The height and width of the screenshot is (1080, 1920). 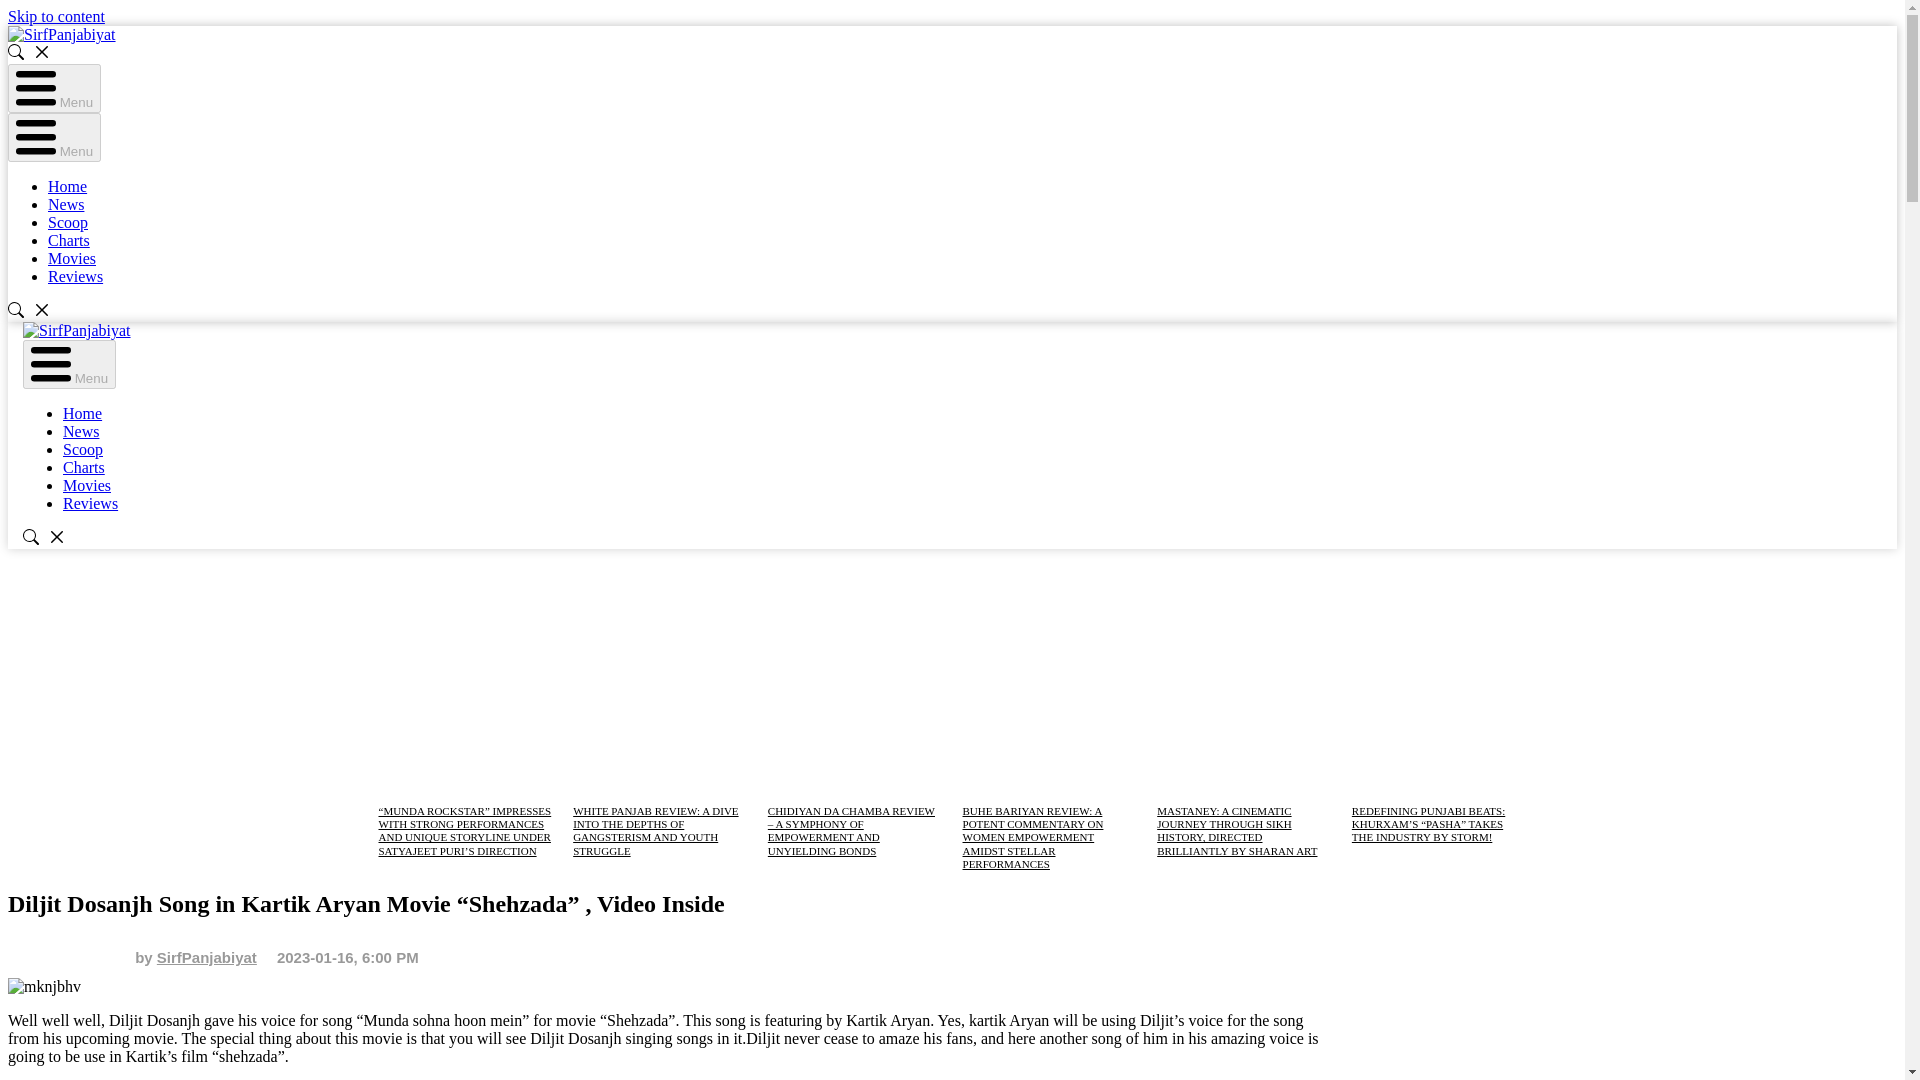 What do you see at coordinates (90, 502) in the screenshot?
I see `Reviews` at bounding box center [90, 502].